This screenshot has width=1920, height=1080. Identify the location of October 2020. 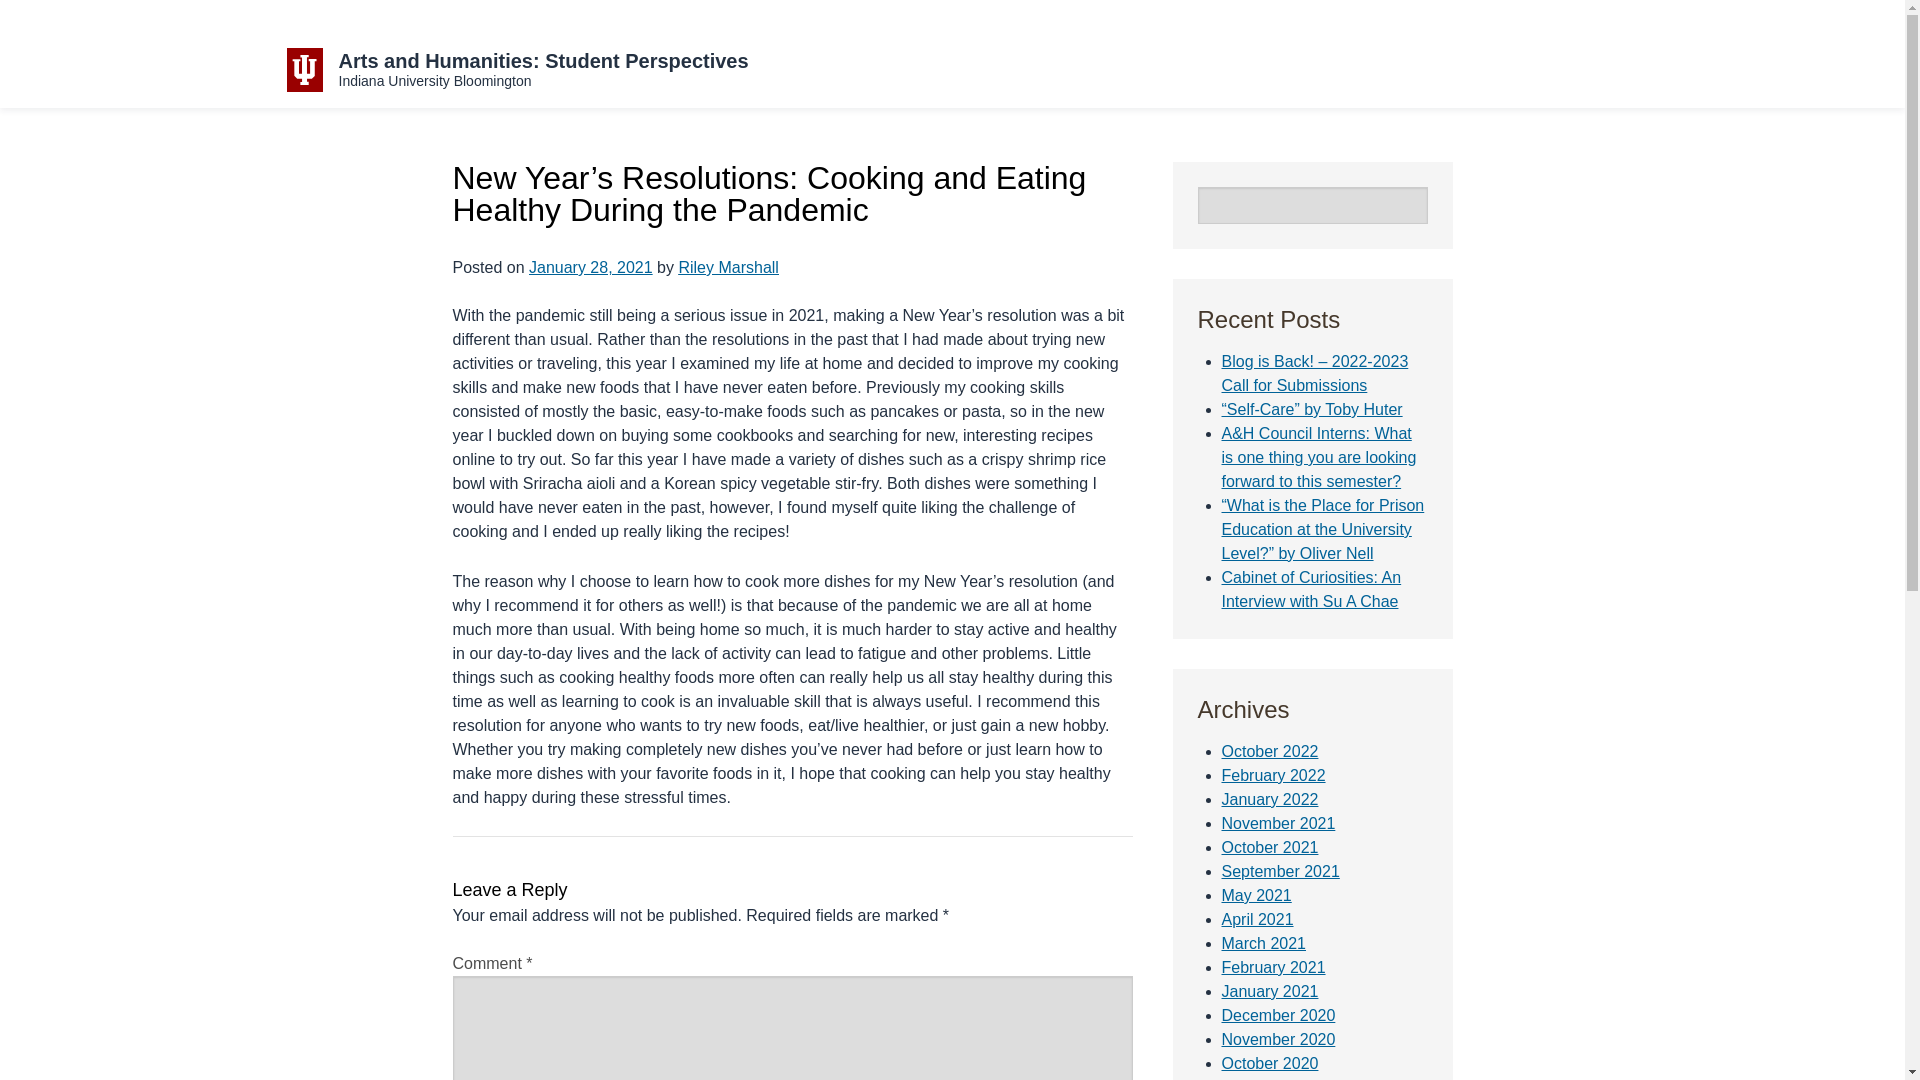
(1270, 1064).